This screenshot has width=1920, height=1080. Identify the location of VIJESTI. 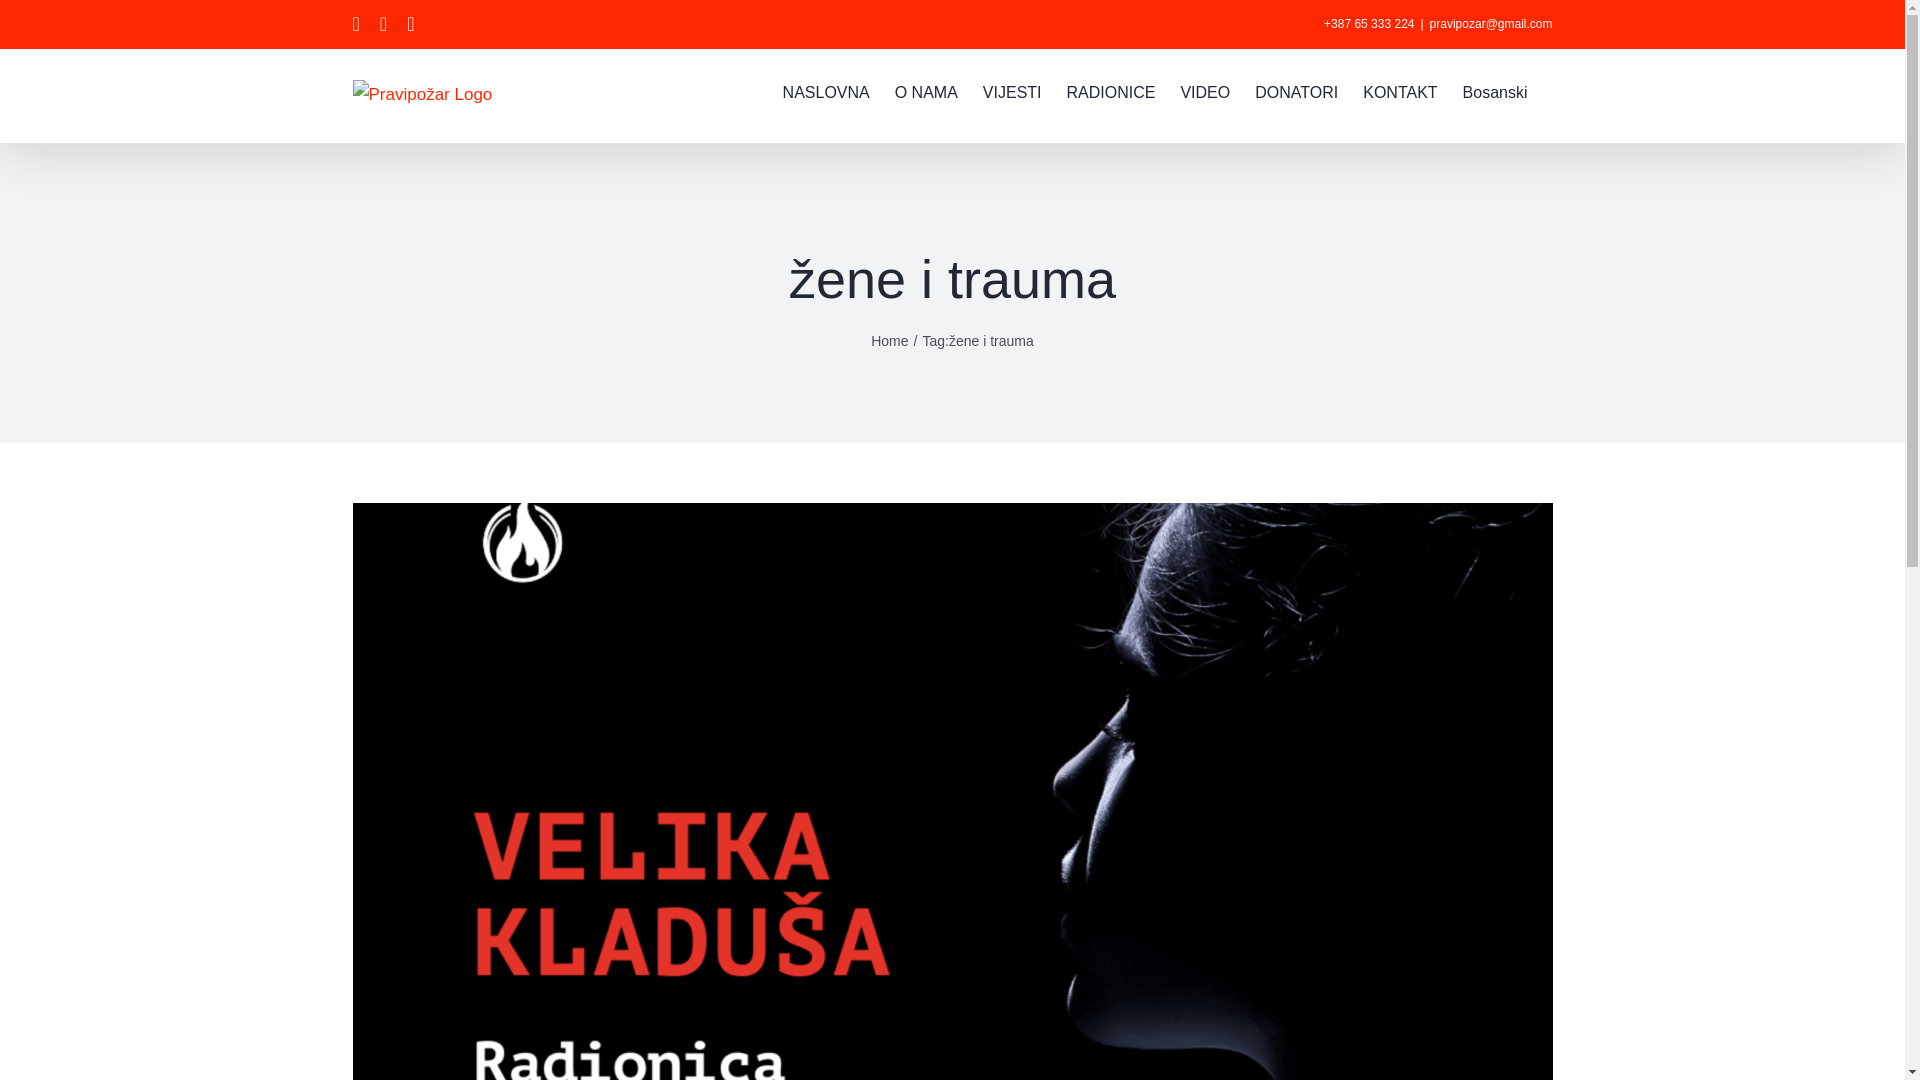
(1012, 91).